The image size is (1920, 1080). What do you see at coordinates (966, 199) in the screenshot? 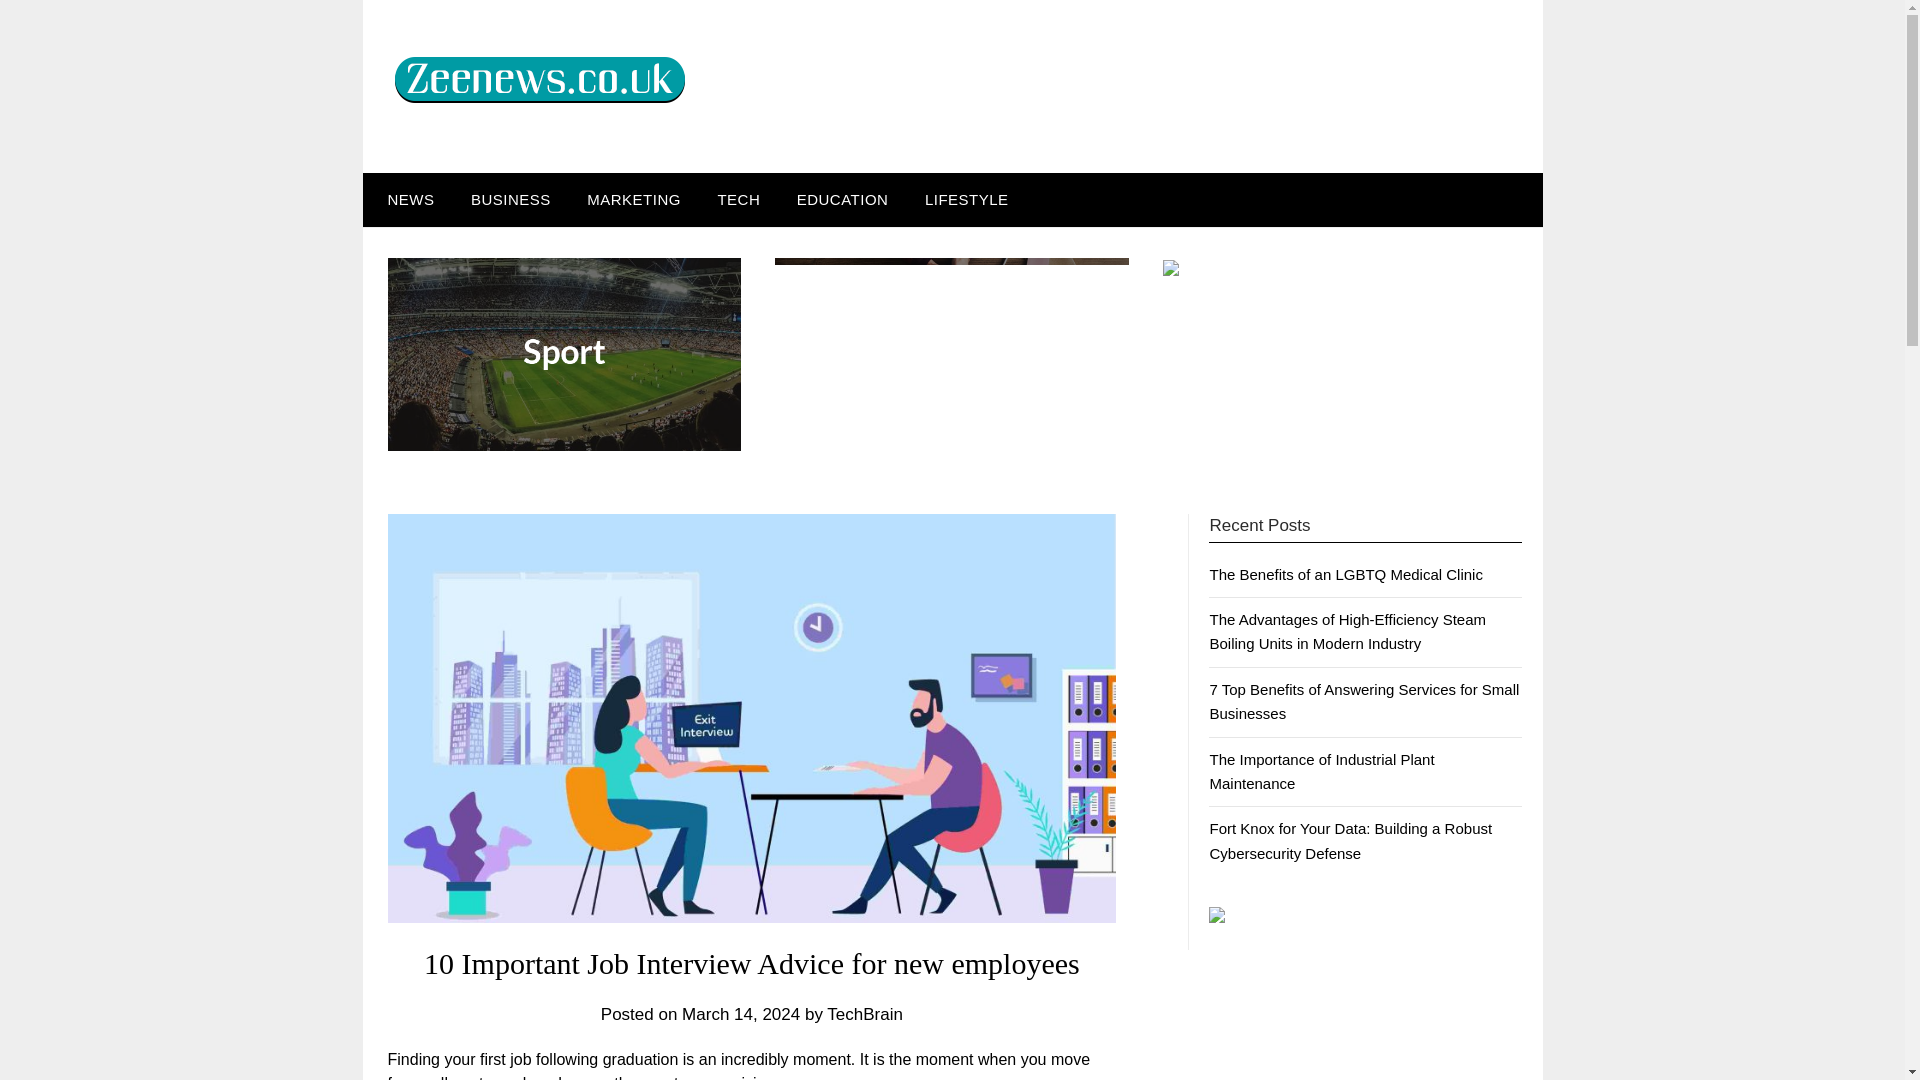
I see `LIFESTYLE` at bounding box center [966, 199].